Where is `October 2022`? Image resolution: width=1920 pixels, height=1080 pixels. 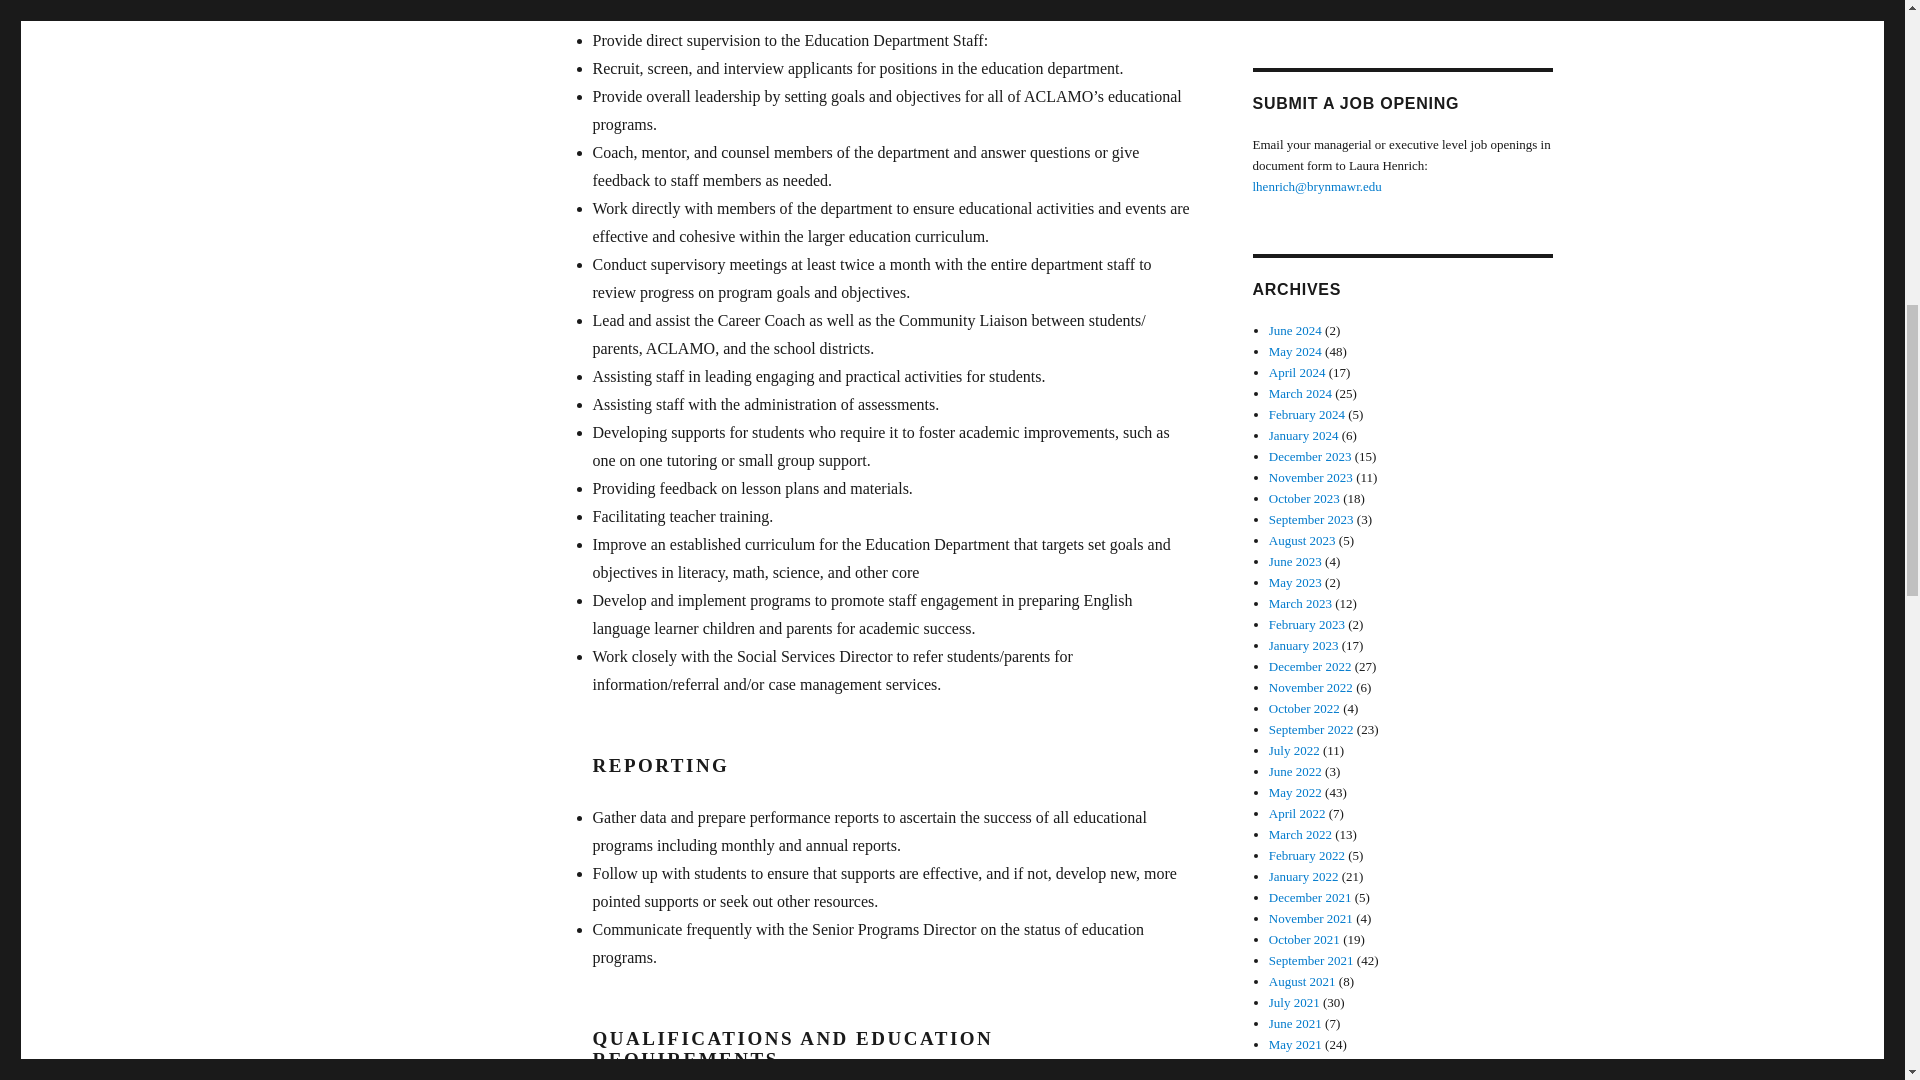 October 2022 is located at coordinates (1304, 708).